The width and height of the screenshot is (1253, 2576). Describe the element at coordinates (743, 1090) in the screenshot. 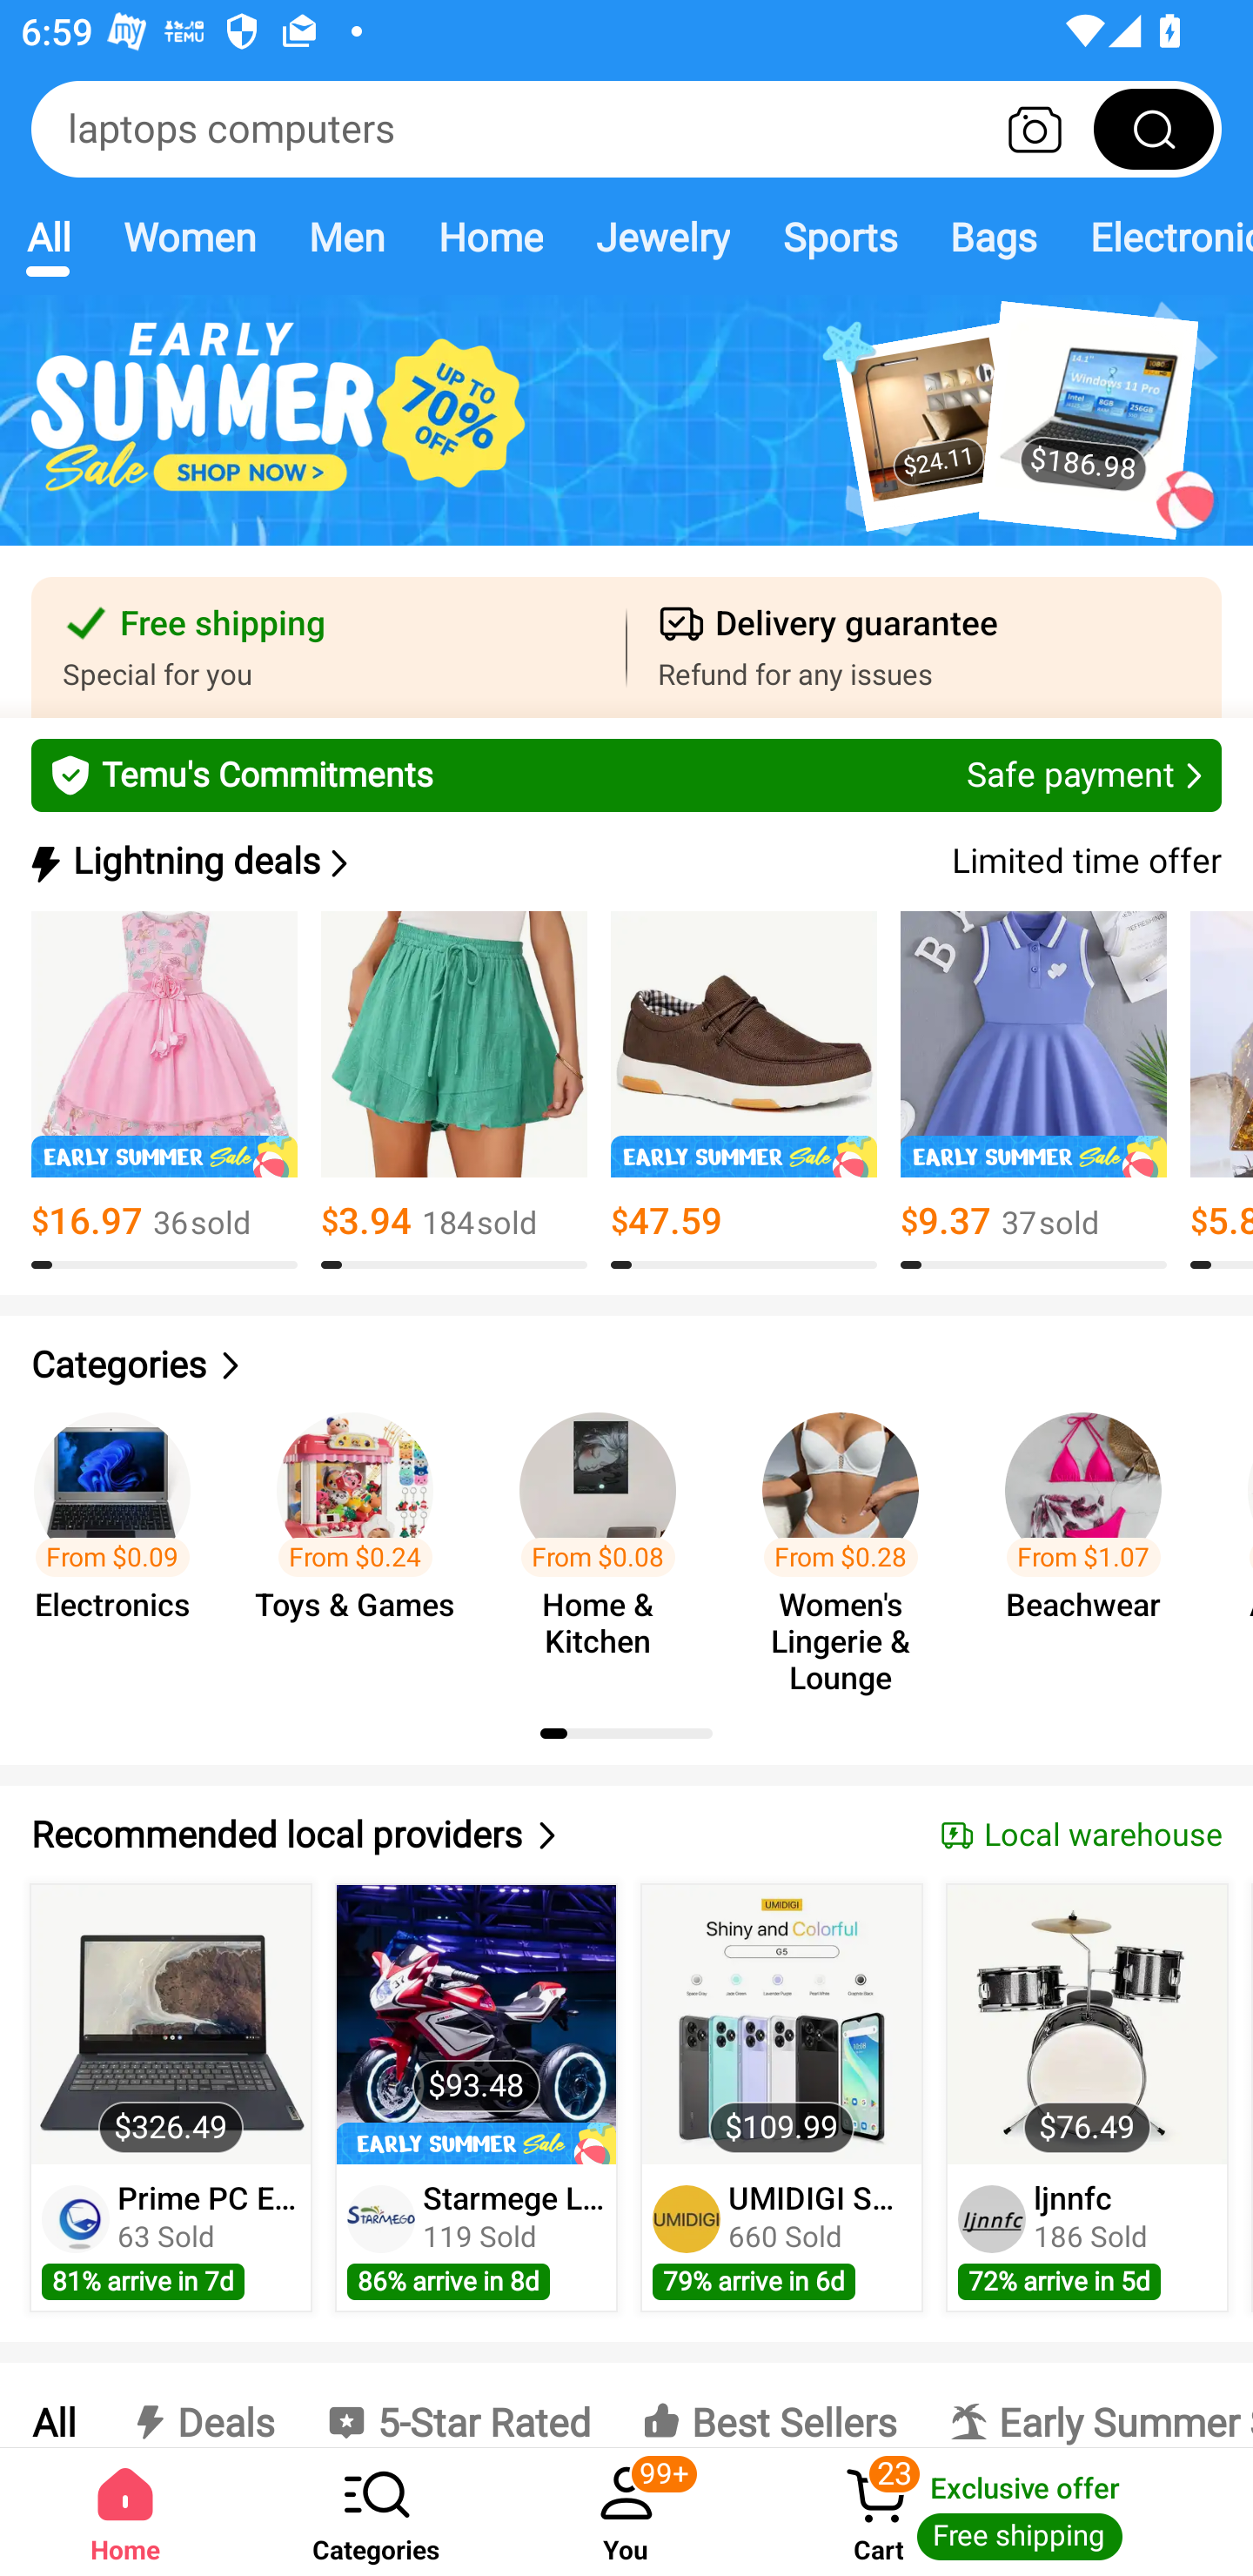

I see `$47.59 8.0` at that location.